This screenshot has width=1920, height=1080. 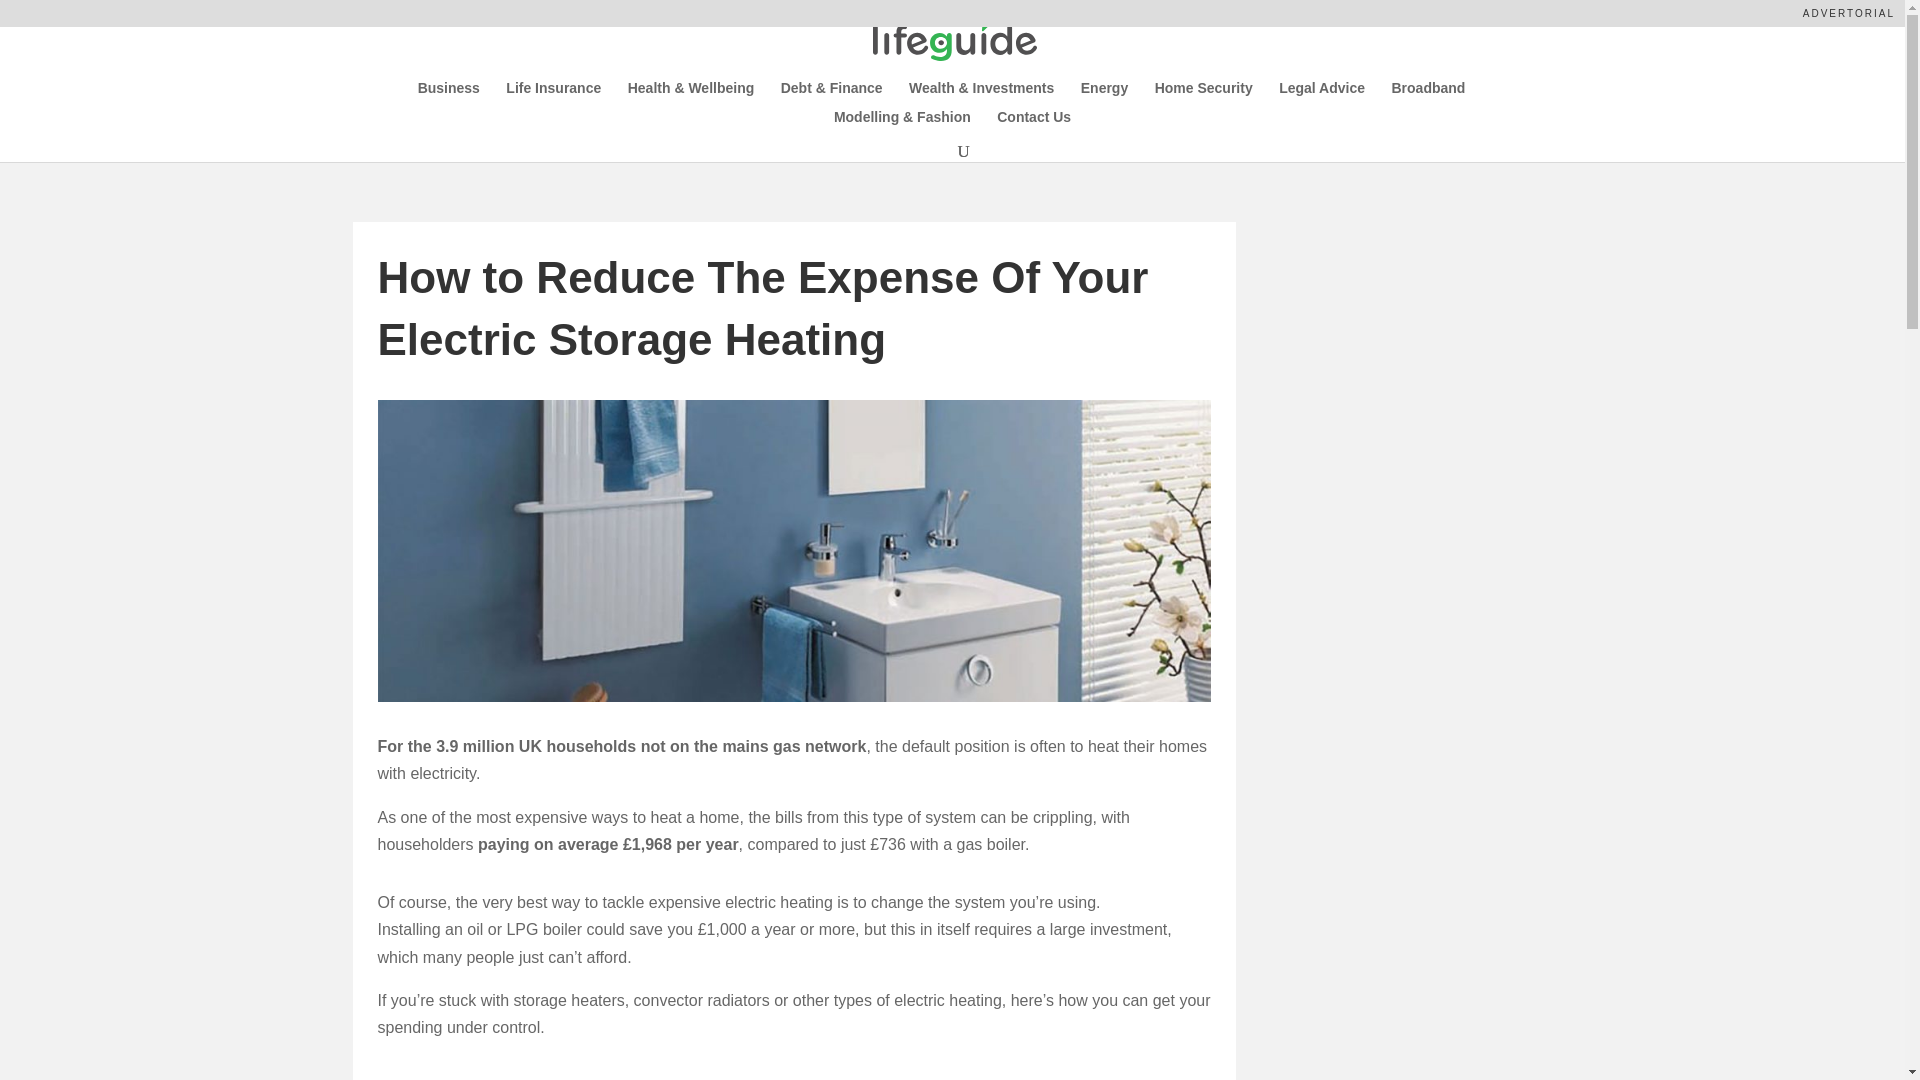 What do you see at coordinates (449, 96) in the screenshot?
I see `Business` at bounding box center [449, 96].